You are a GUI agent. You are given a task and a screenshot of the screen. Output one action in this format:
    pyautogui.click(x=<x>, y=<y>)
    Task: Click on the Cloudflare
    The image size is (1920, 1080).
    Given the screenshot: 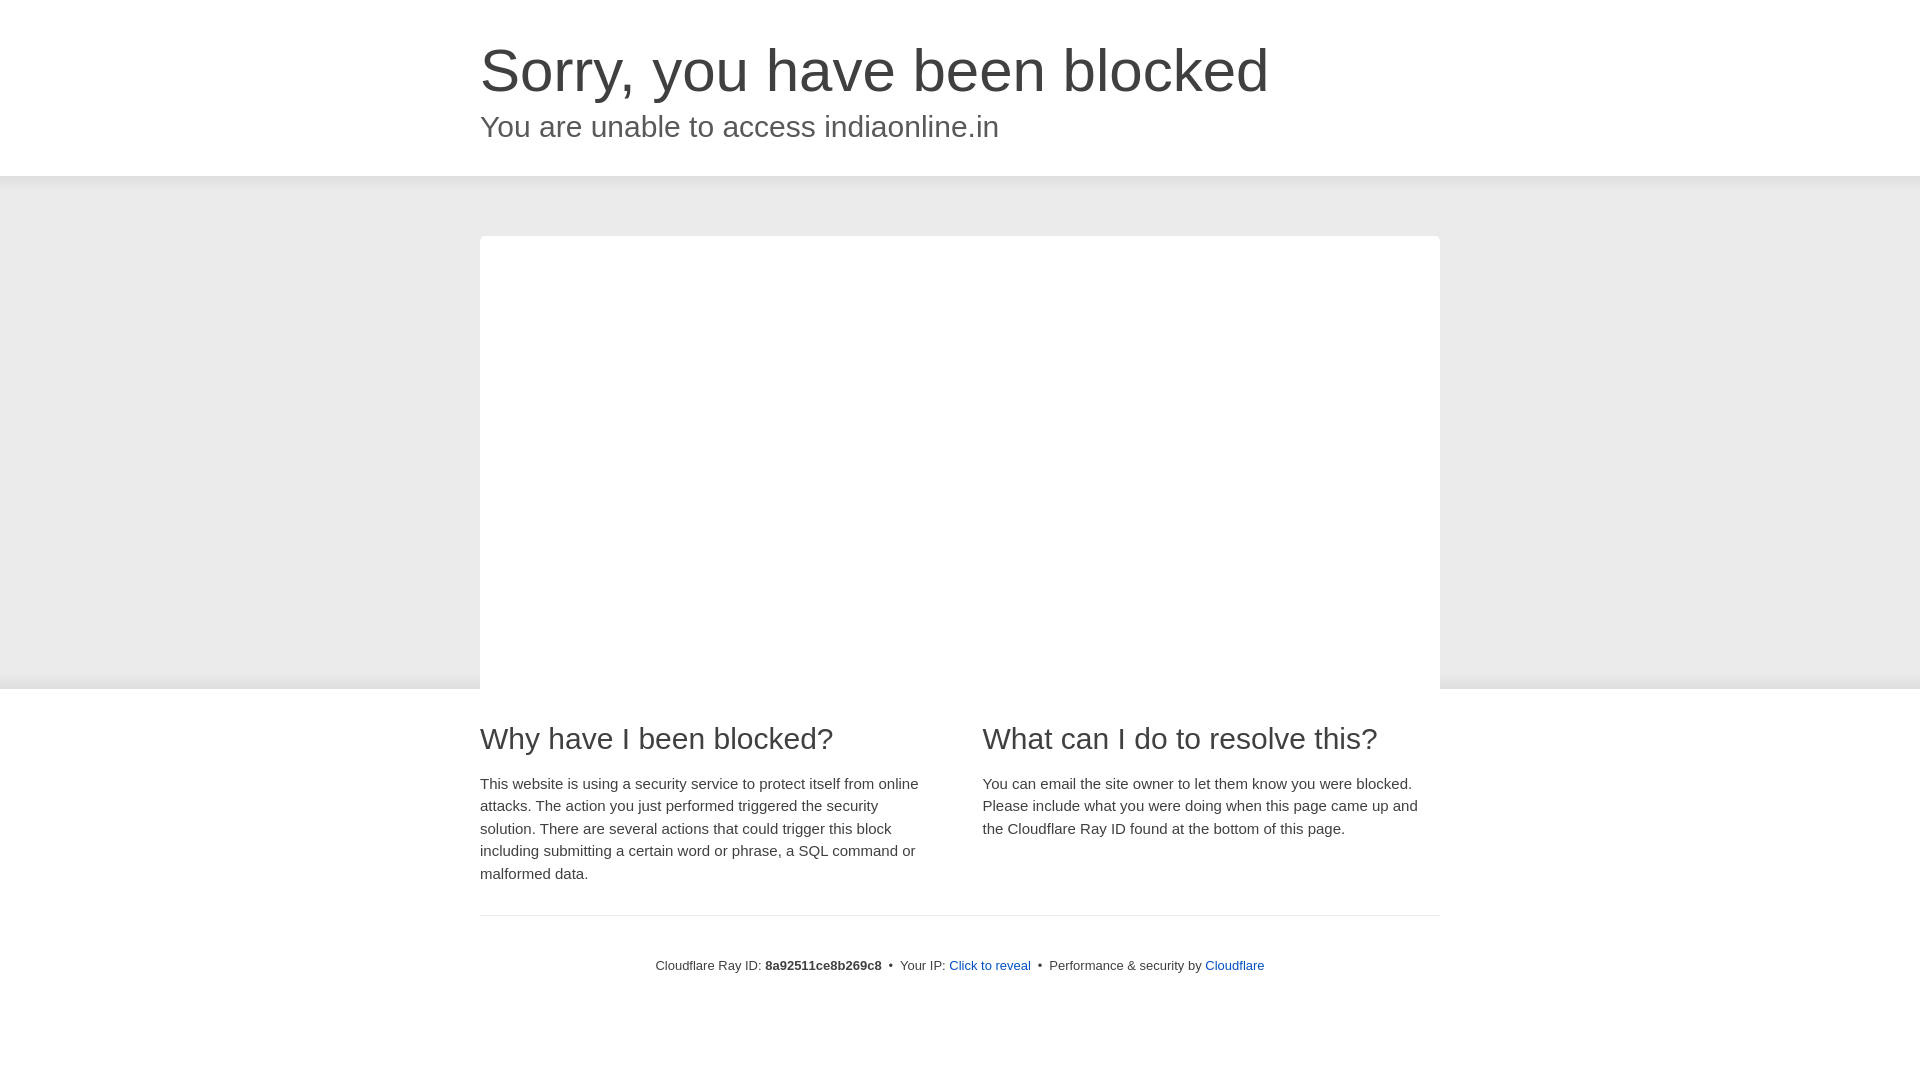 What is the action you would take?
    pyautogui.click(x=1234, y=965)
    